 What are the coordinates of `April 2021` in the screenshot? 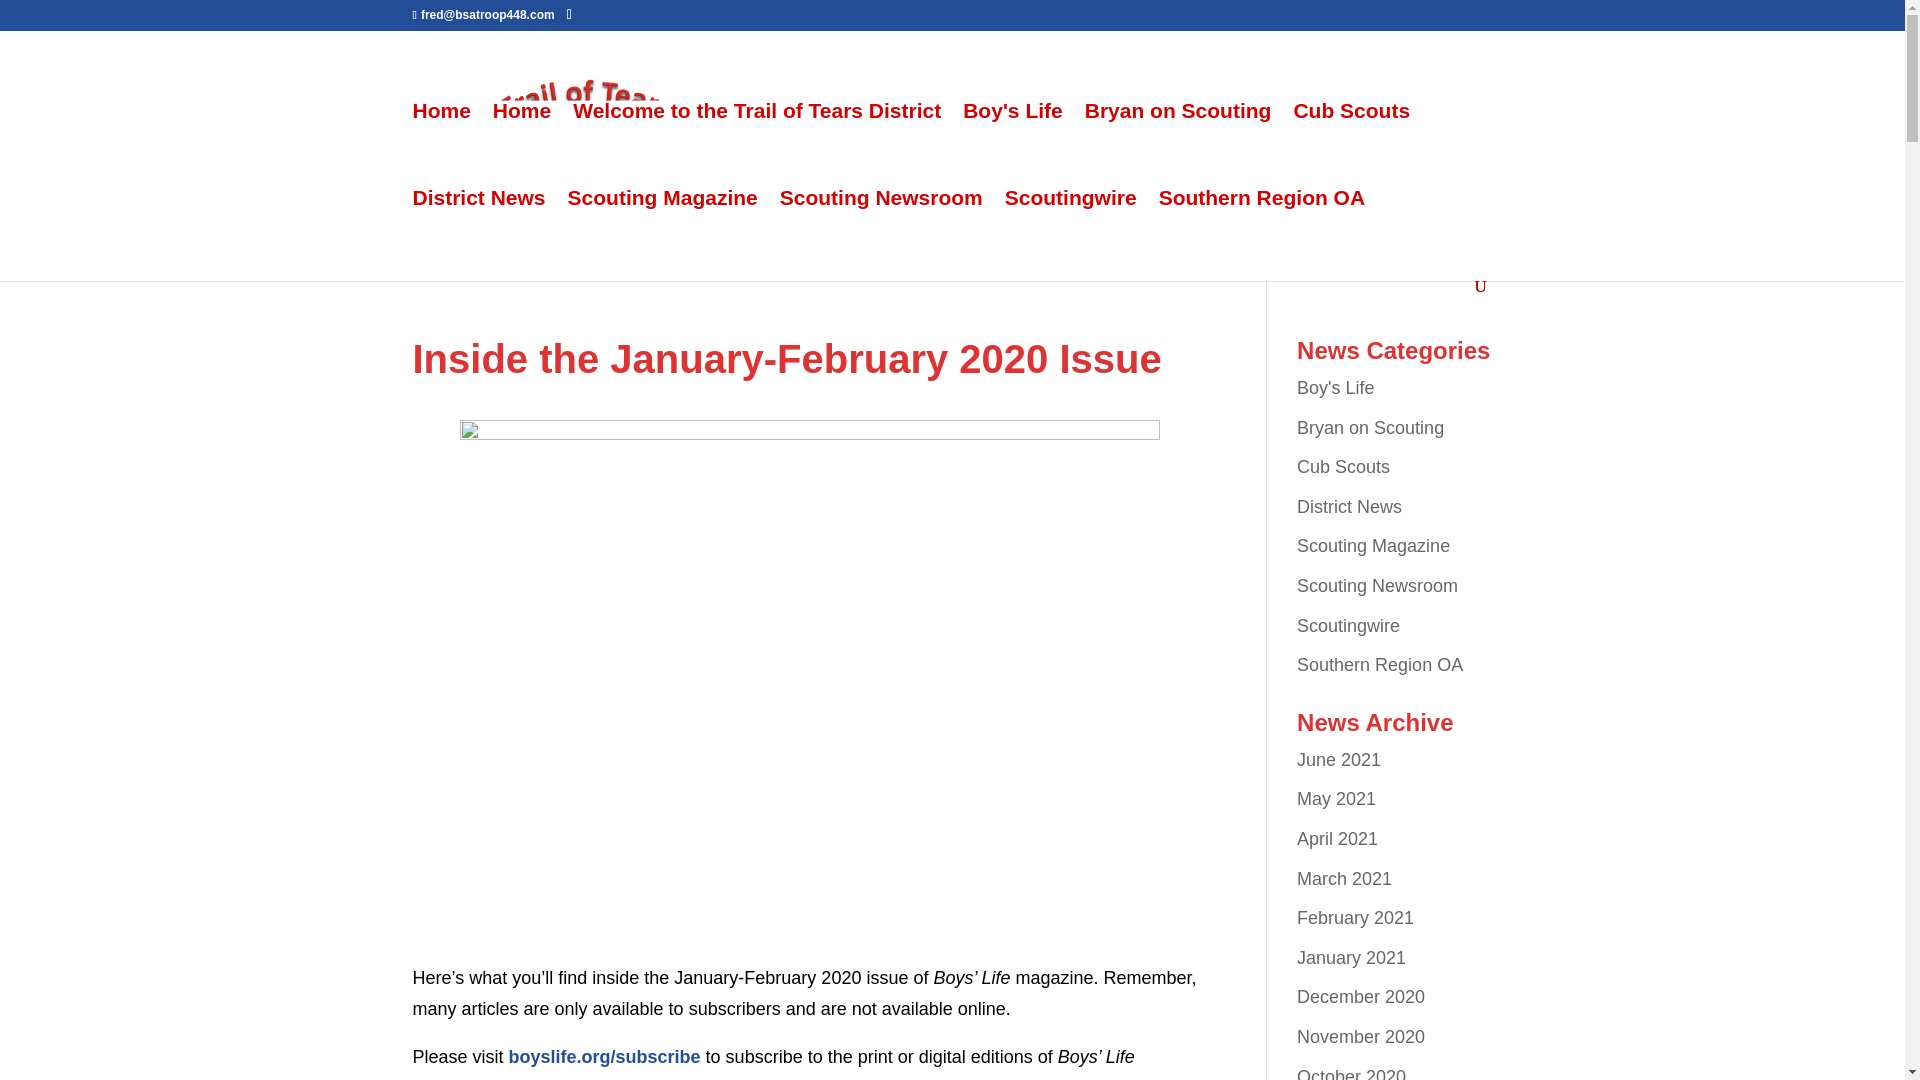 It's located at (1338, 838).